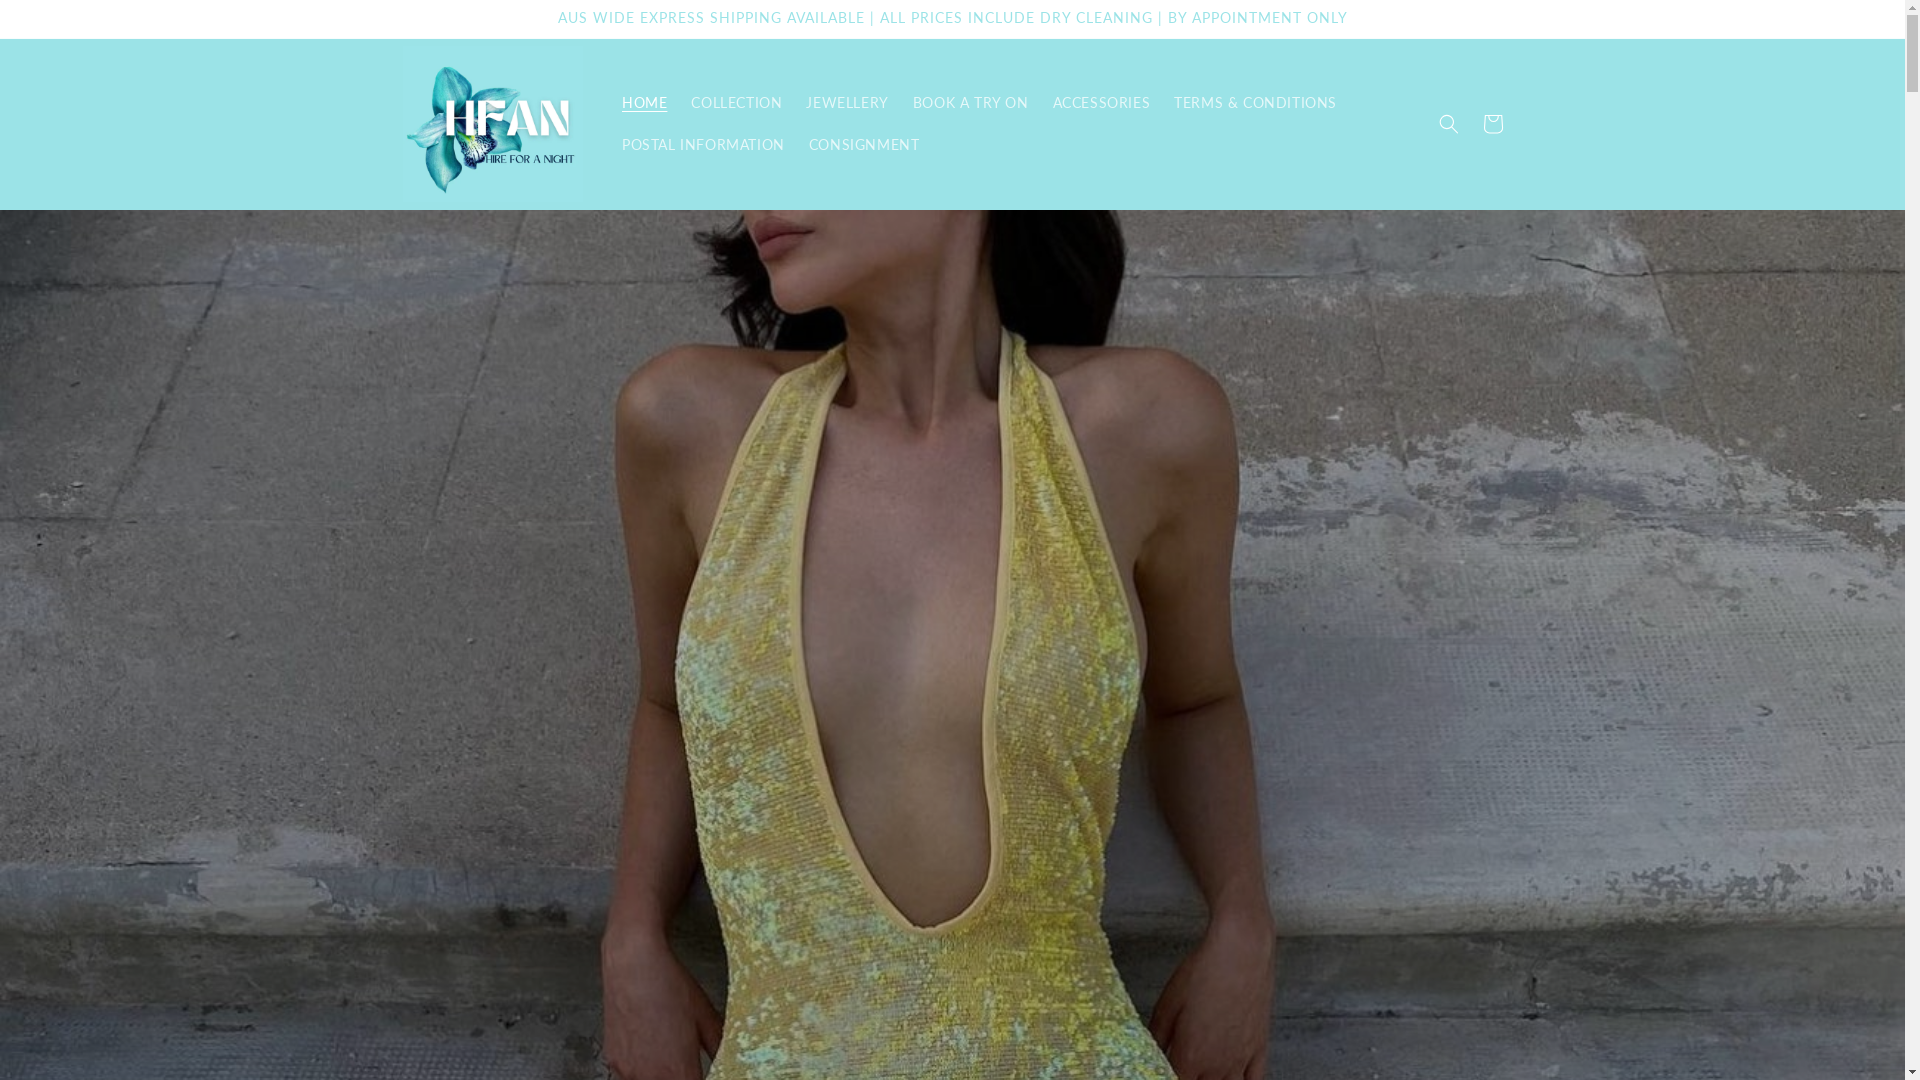  Describe the element at coordinates (864, 145) in the screenshot. I see `CONSIGNMENT` at that location.